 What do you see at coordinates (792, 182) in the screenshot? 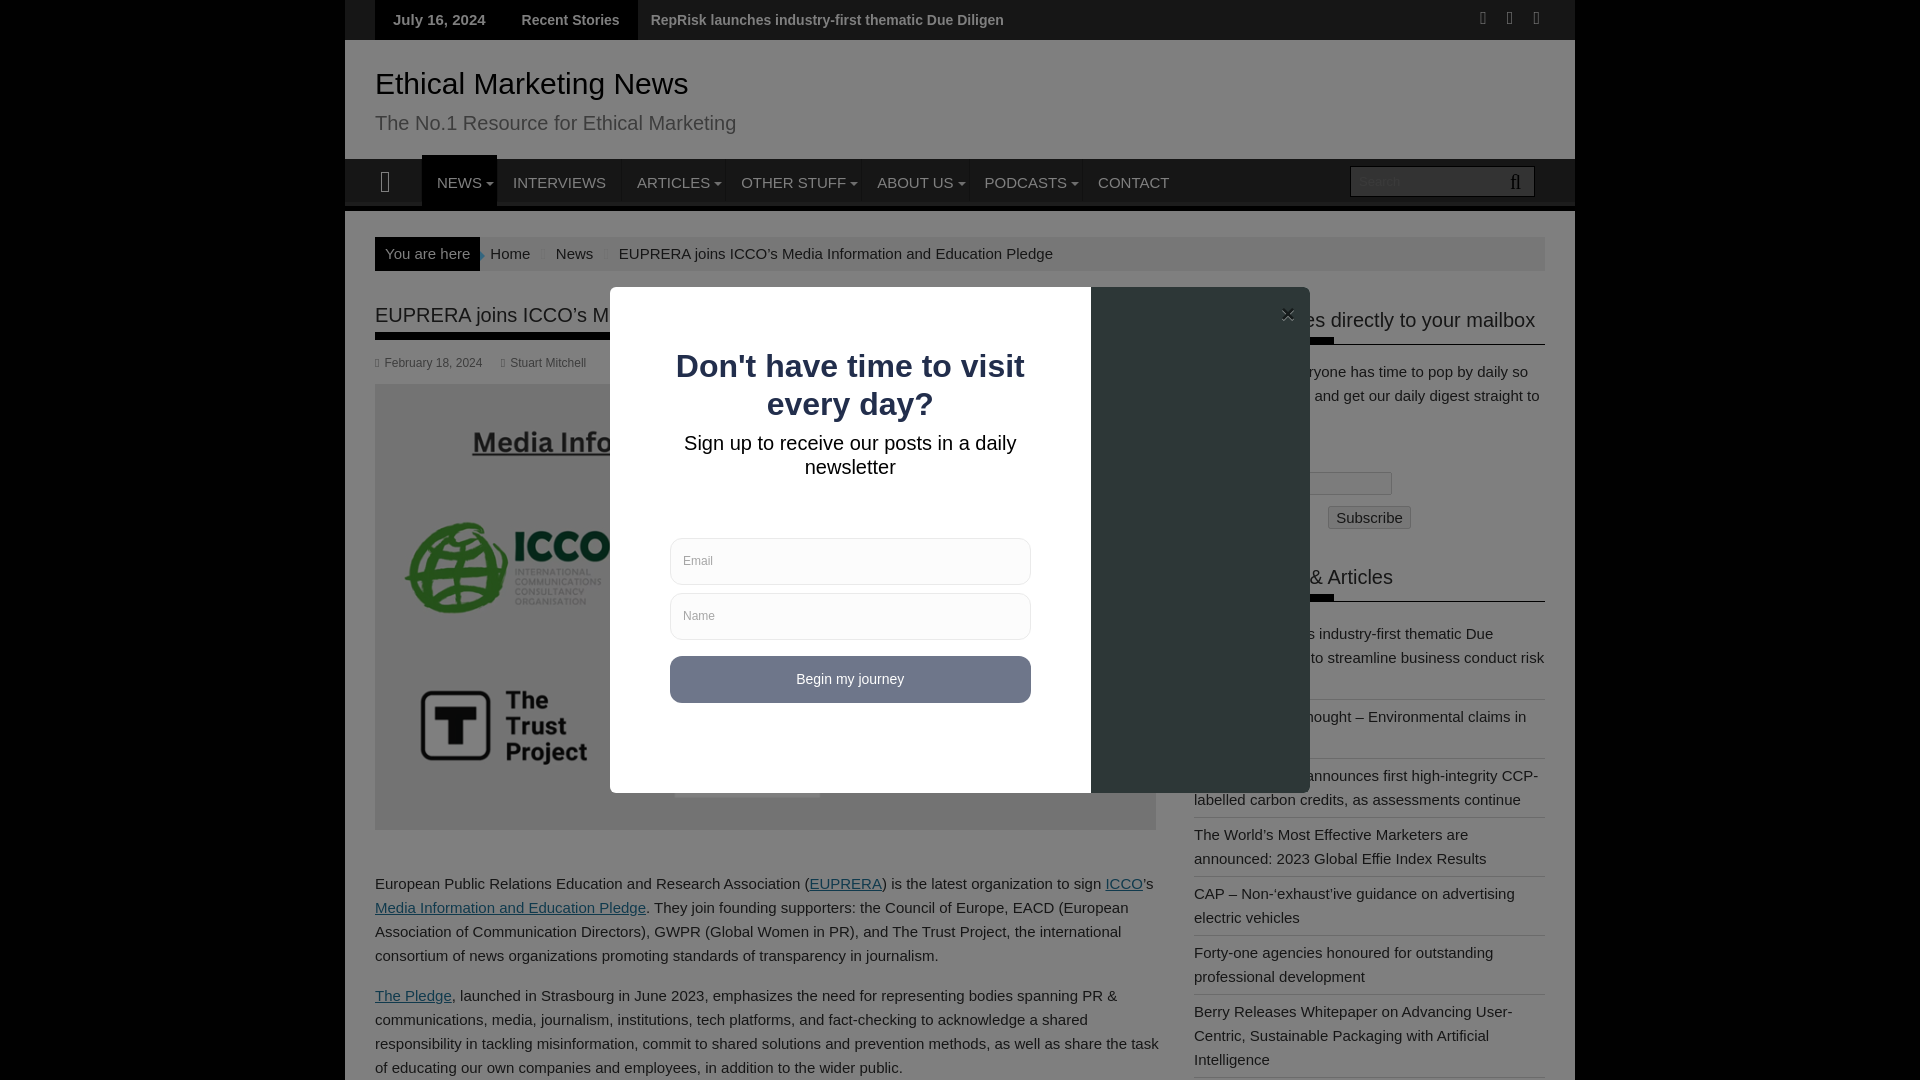
I see `OTHER STUFF` at bounding box center [792, 182].